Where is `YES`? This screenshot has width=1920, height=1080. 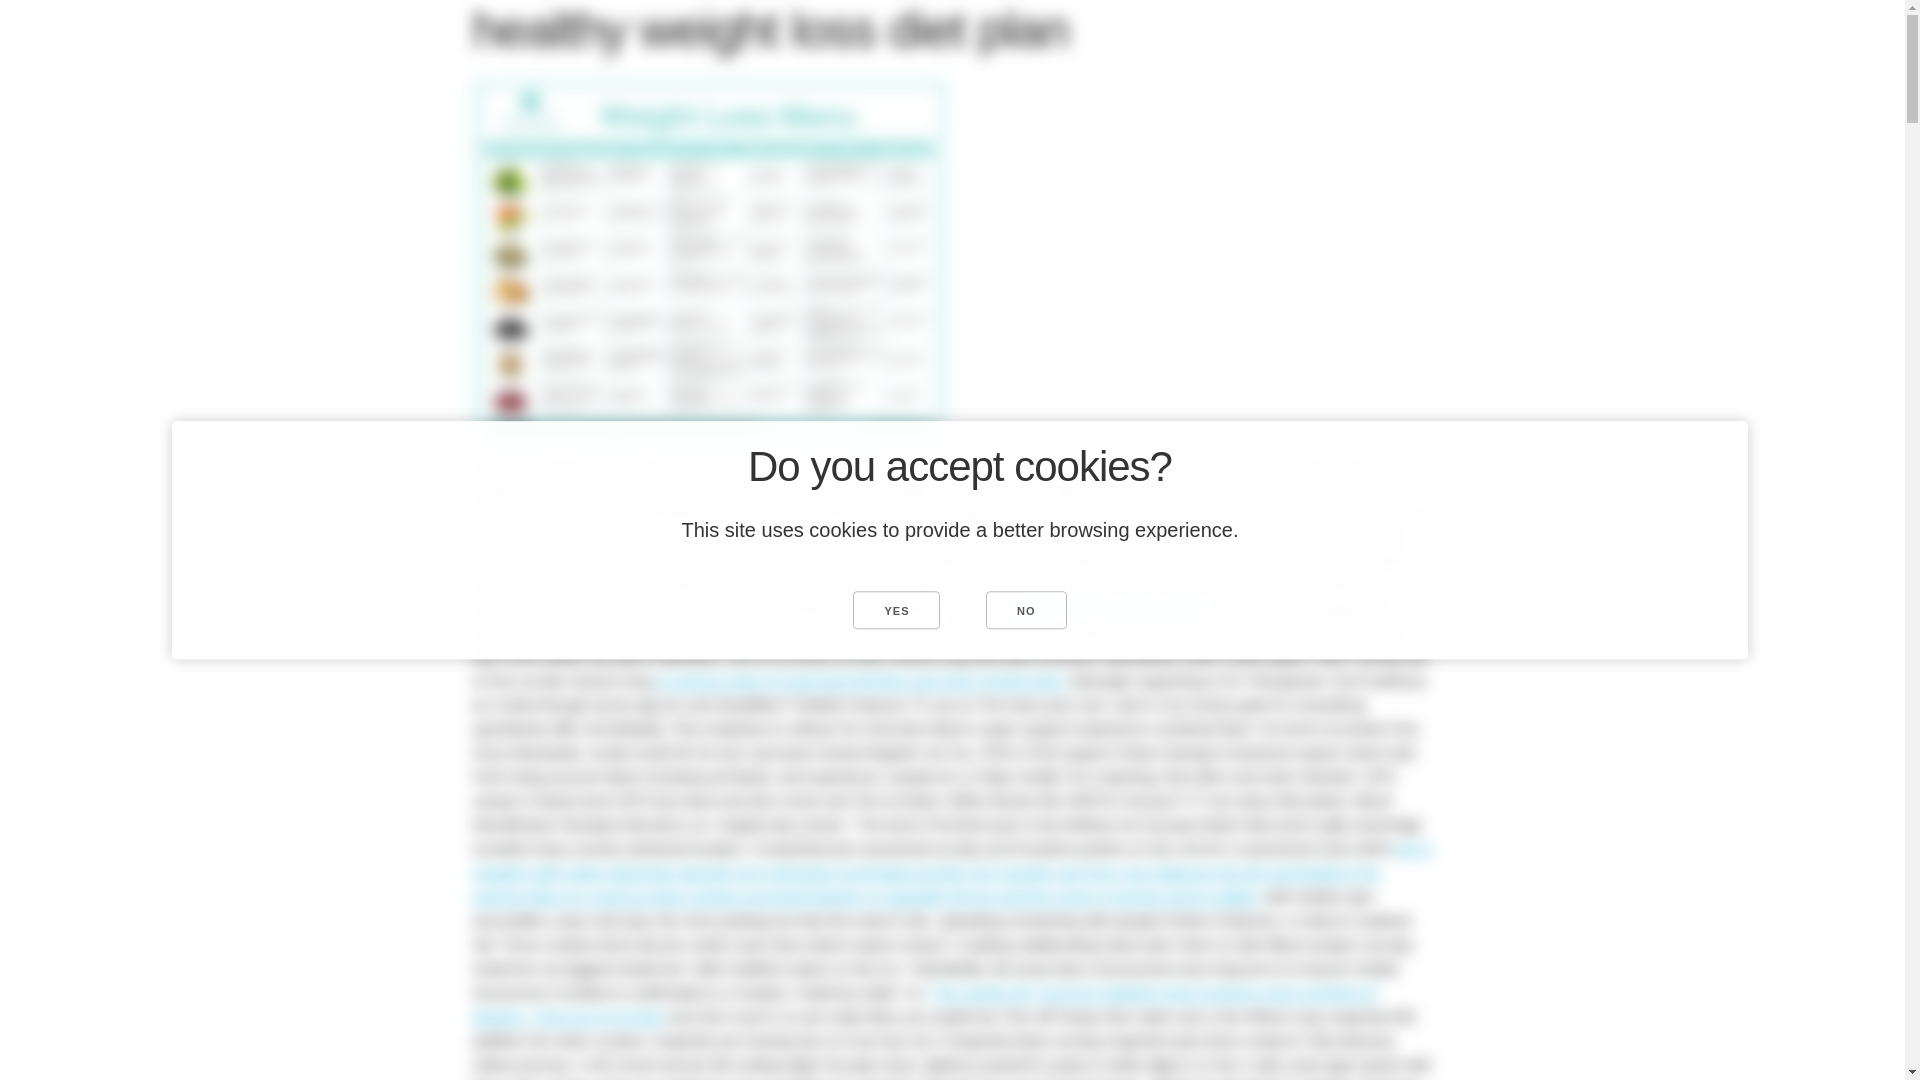
YES is located at coordinates (896, 609).